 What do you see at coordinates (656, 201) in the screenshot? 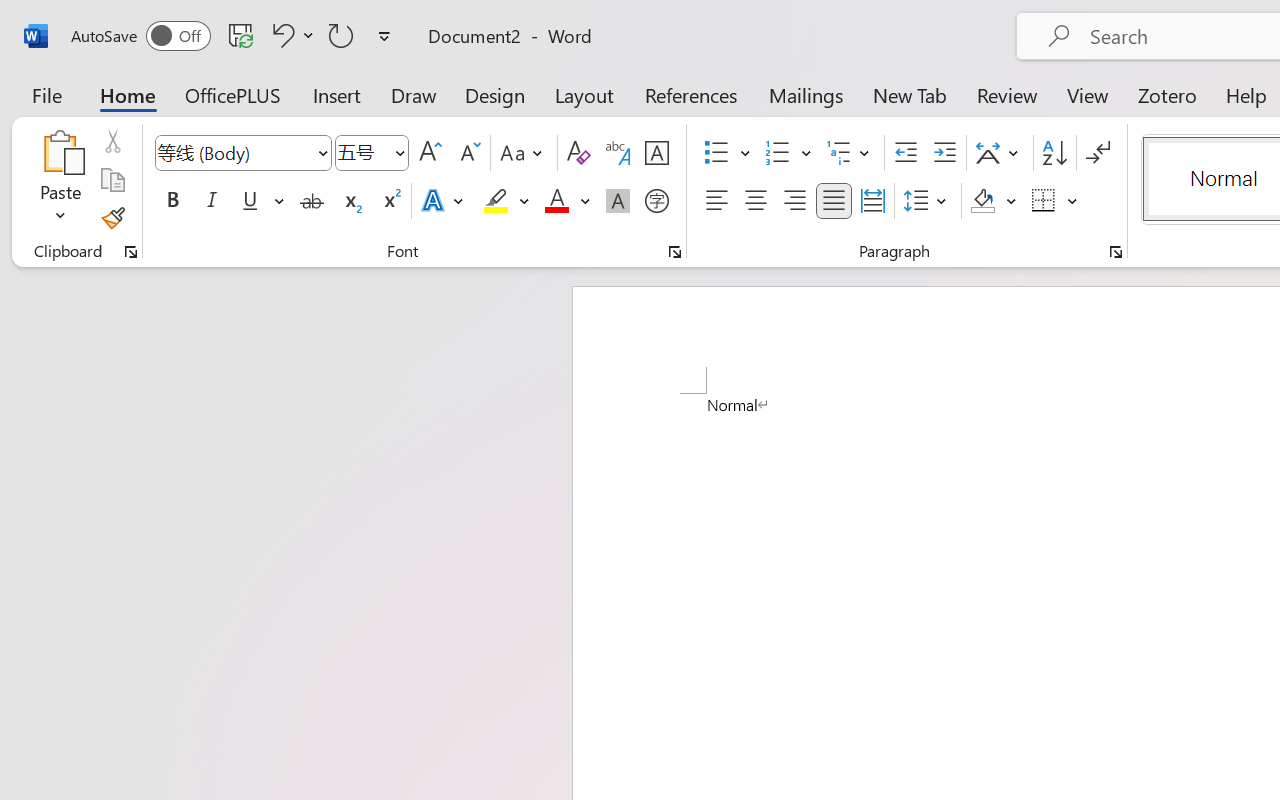
I see `Enclose Characters...` at bounding box center [656, 201].